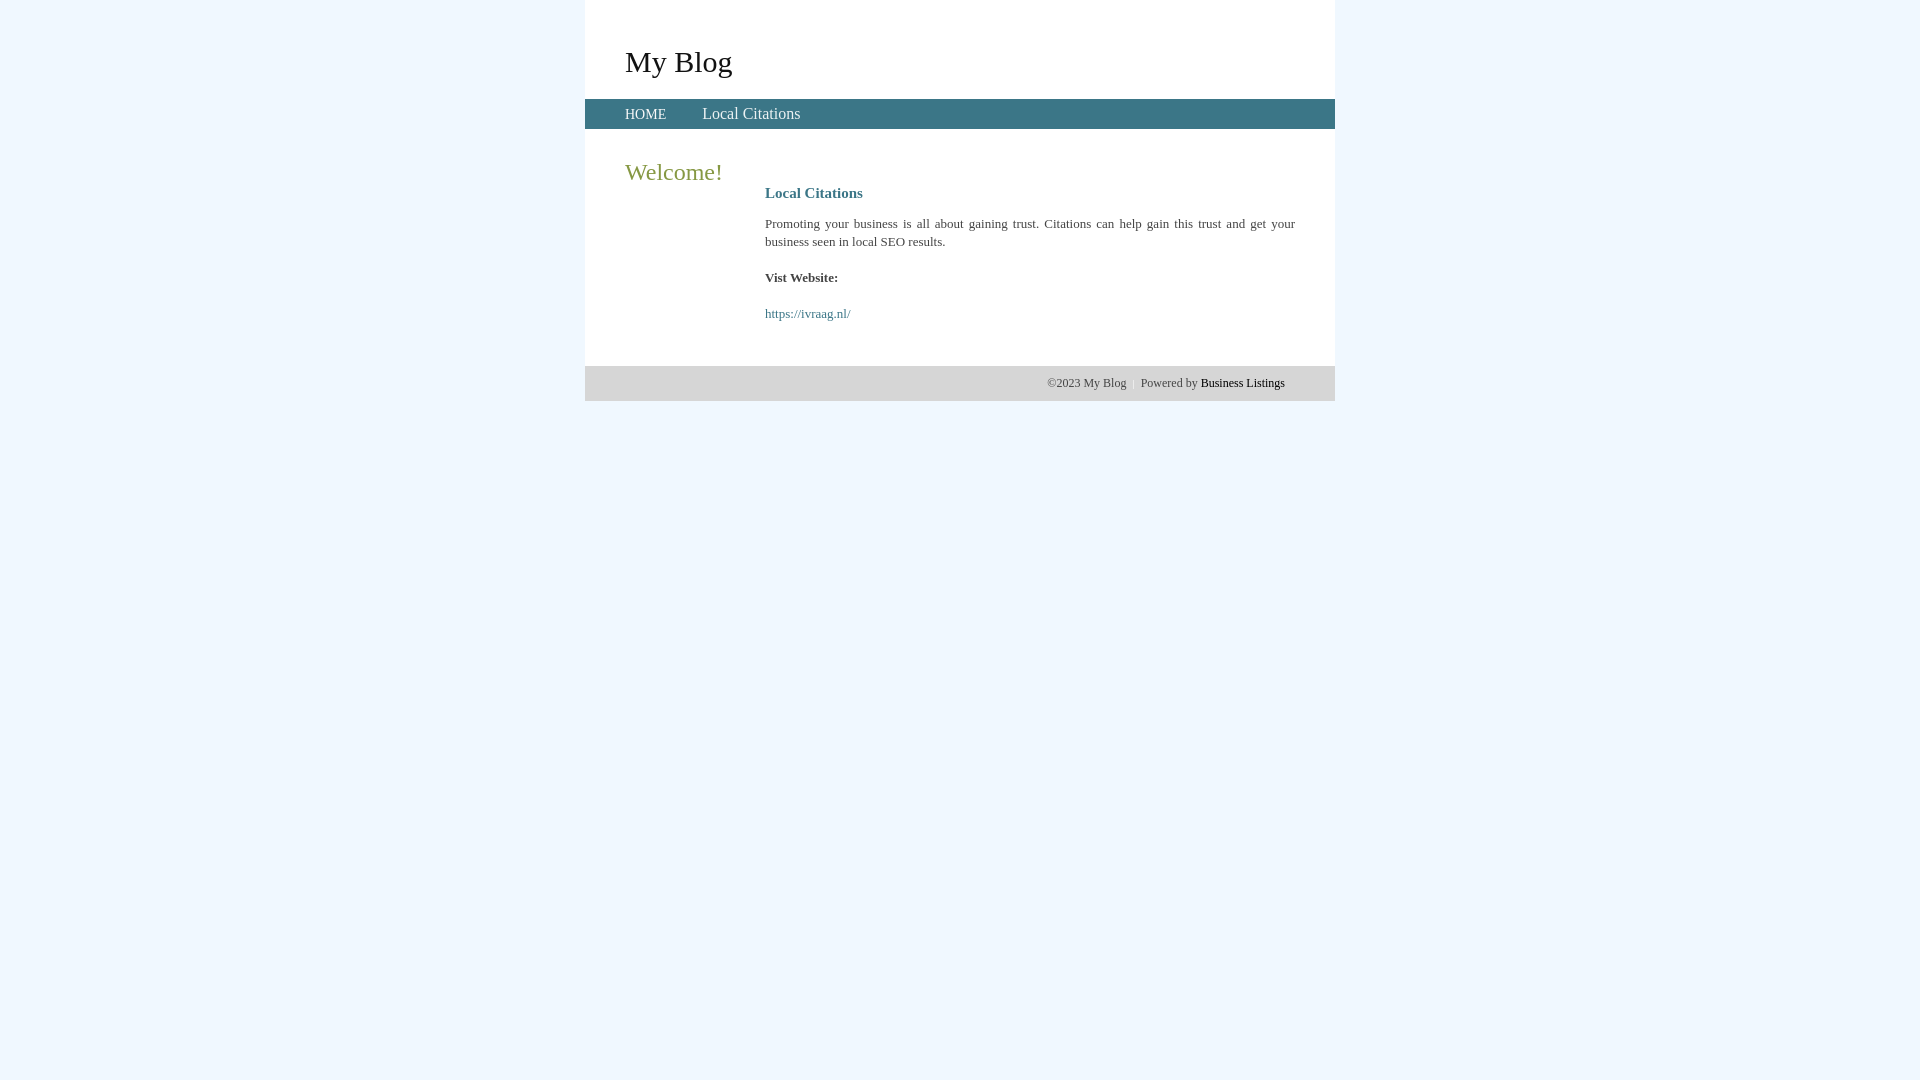  I want to click on https://ivraag.nl/, so click(808, 314).